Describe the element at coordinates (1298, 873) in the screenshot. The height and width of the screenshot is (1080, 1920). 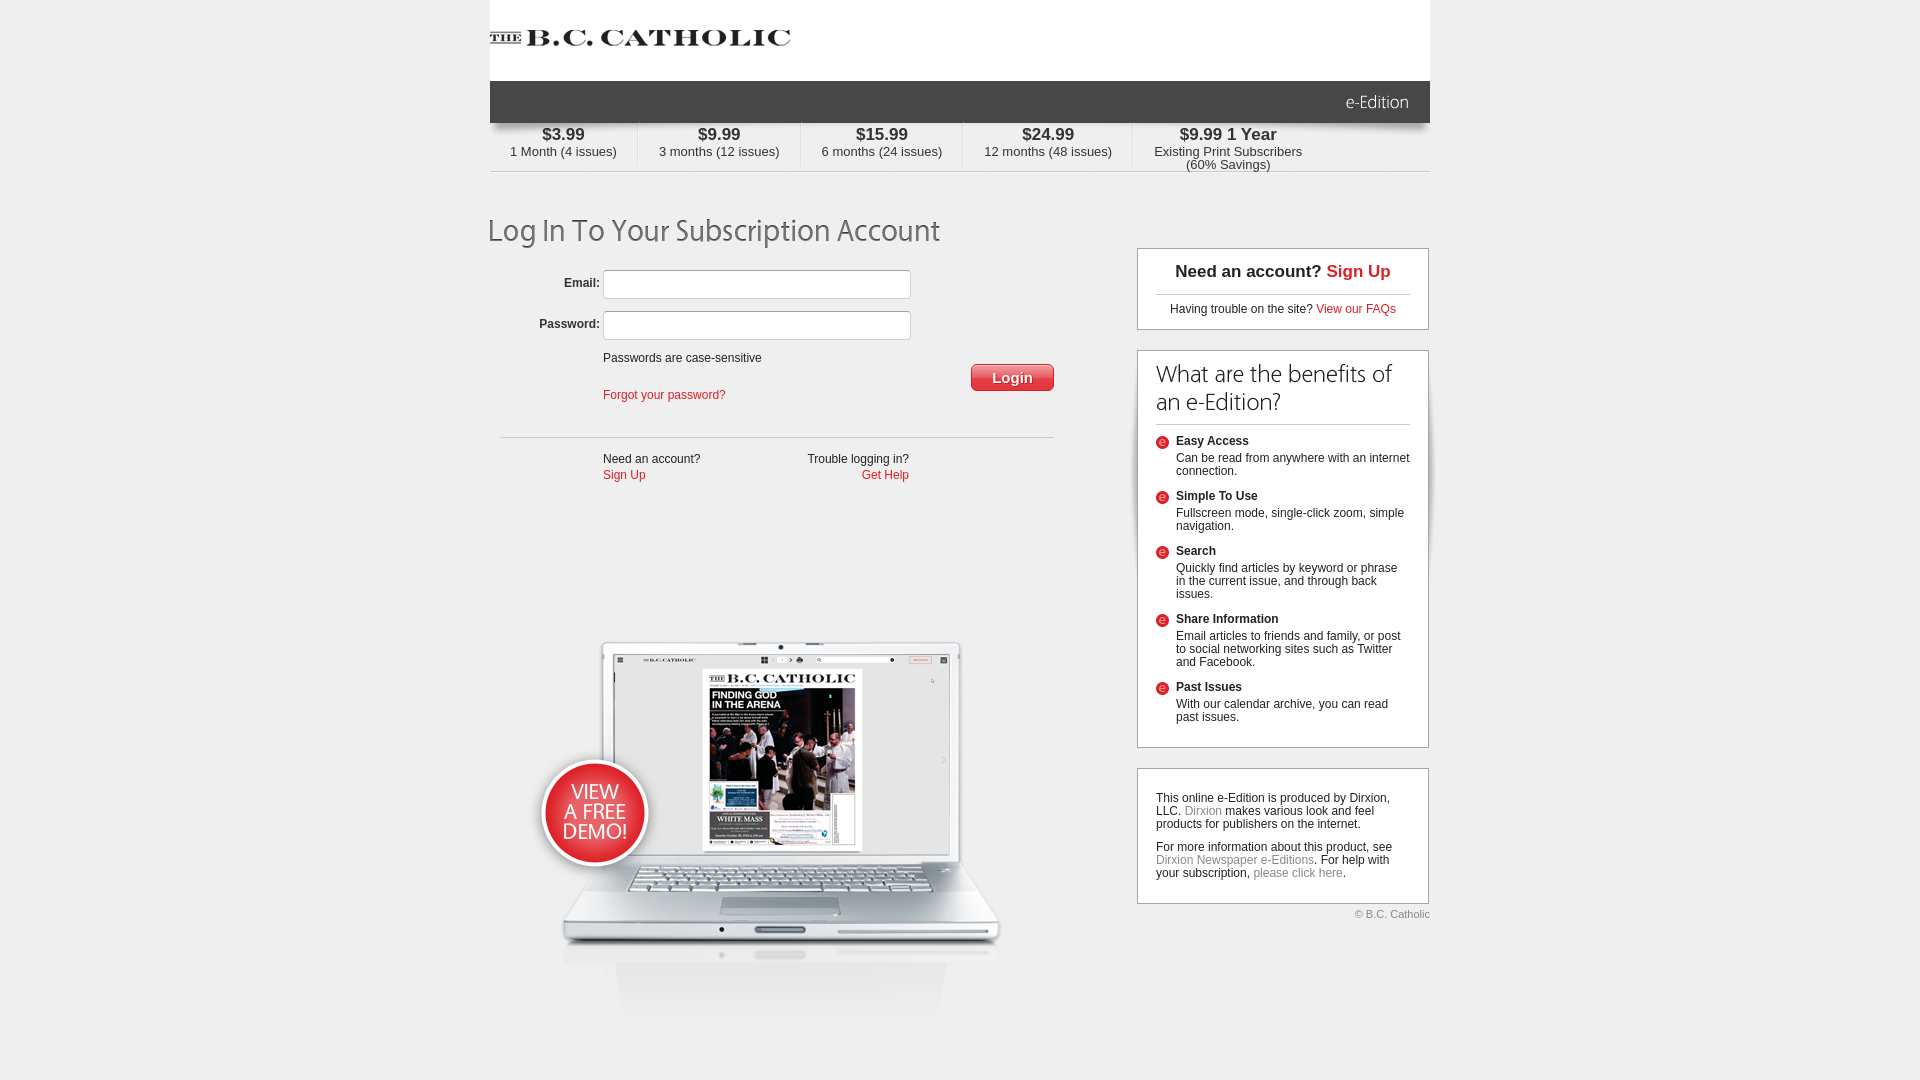
I see `please click here` at that location.